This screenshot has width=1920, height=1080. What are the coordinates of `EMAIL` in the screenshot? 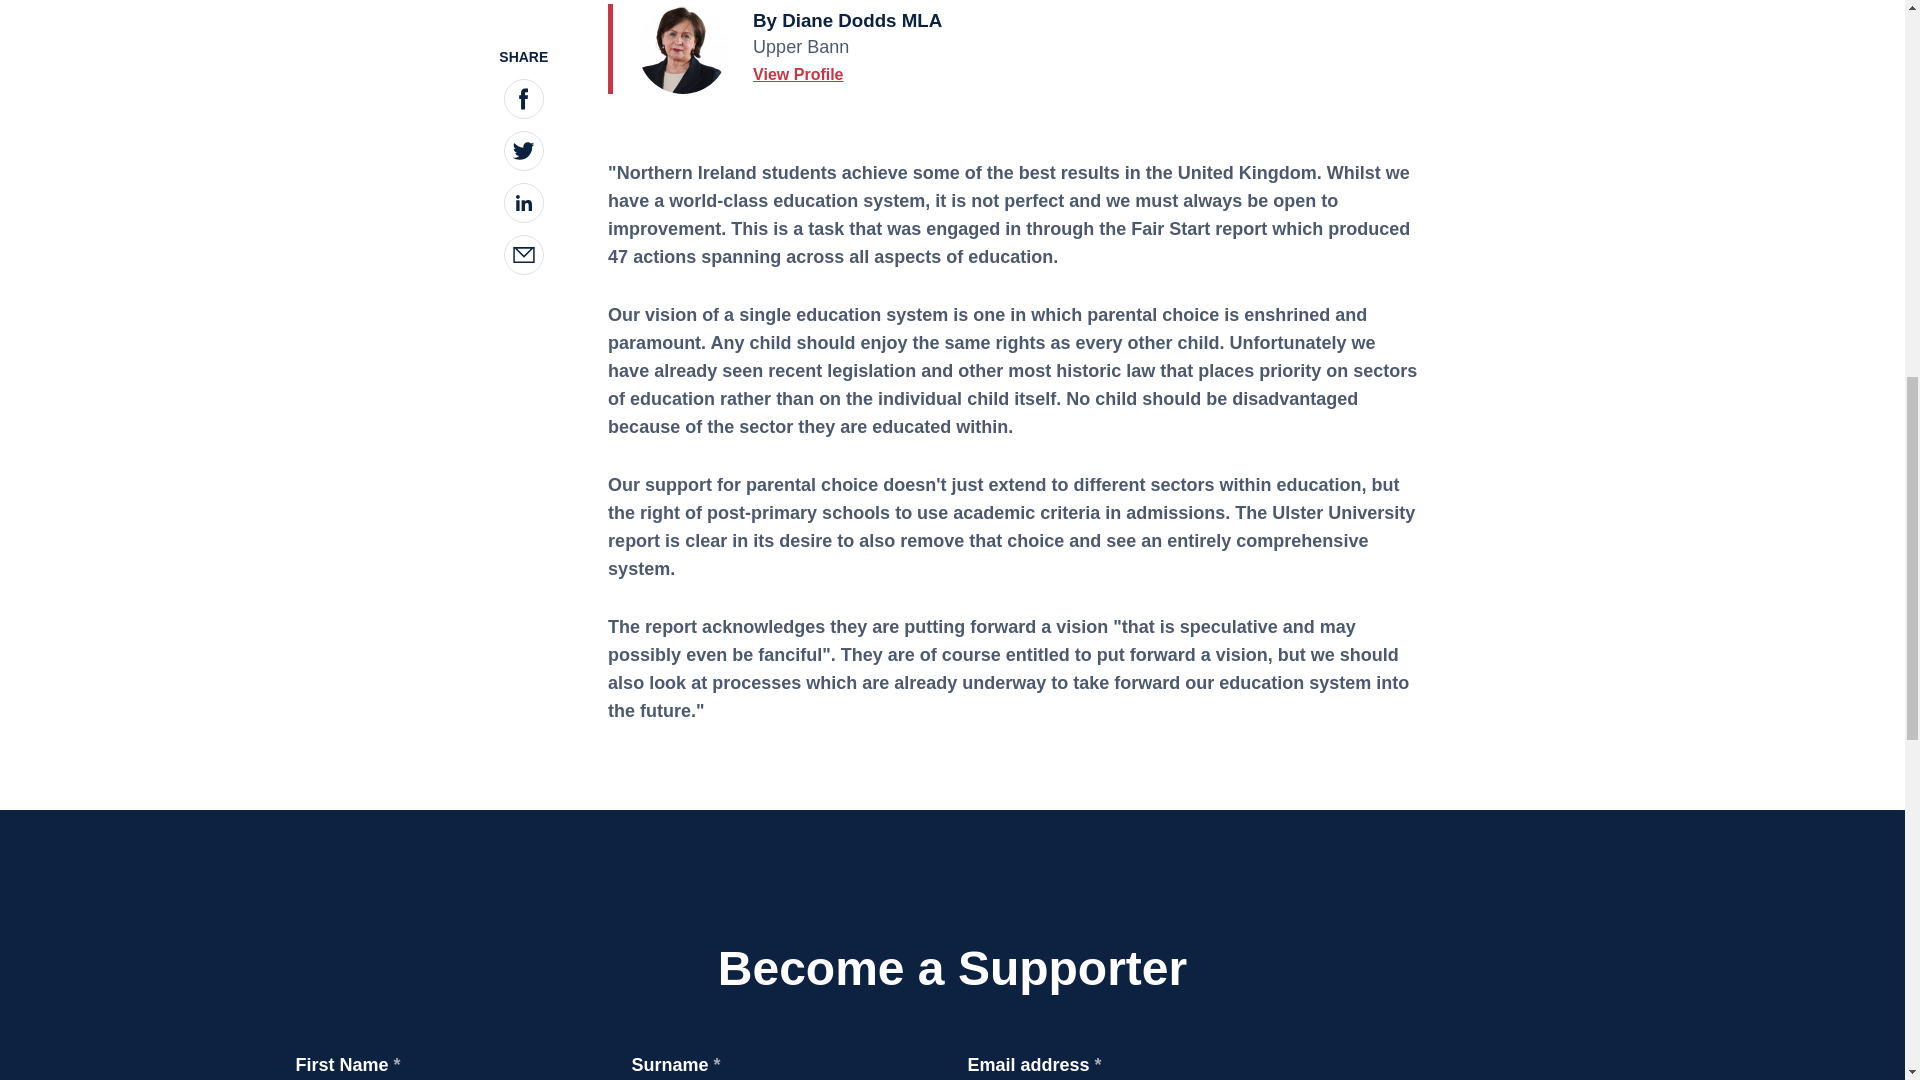 It's located at (523, 210).